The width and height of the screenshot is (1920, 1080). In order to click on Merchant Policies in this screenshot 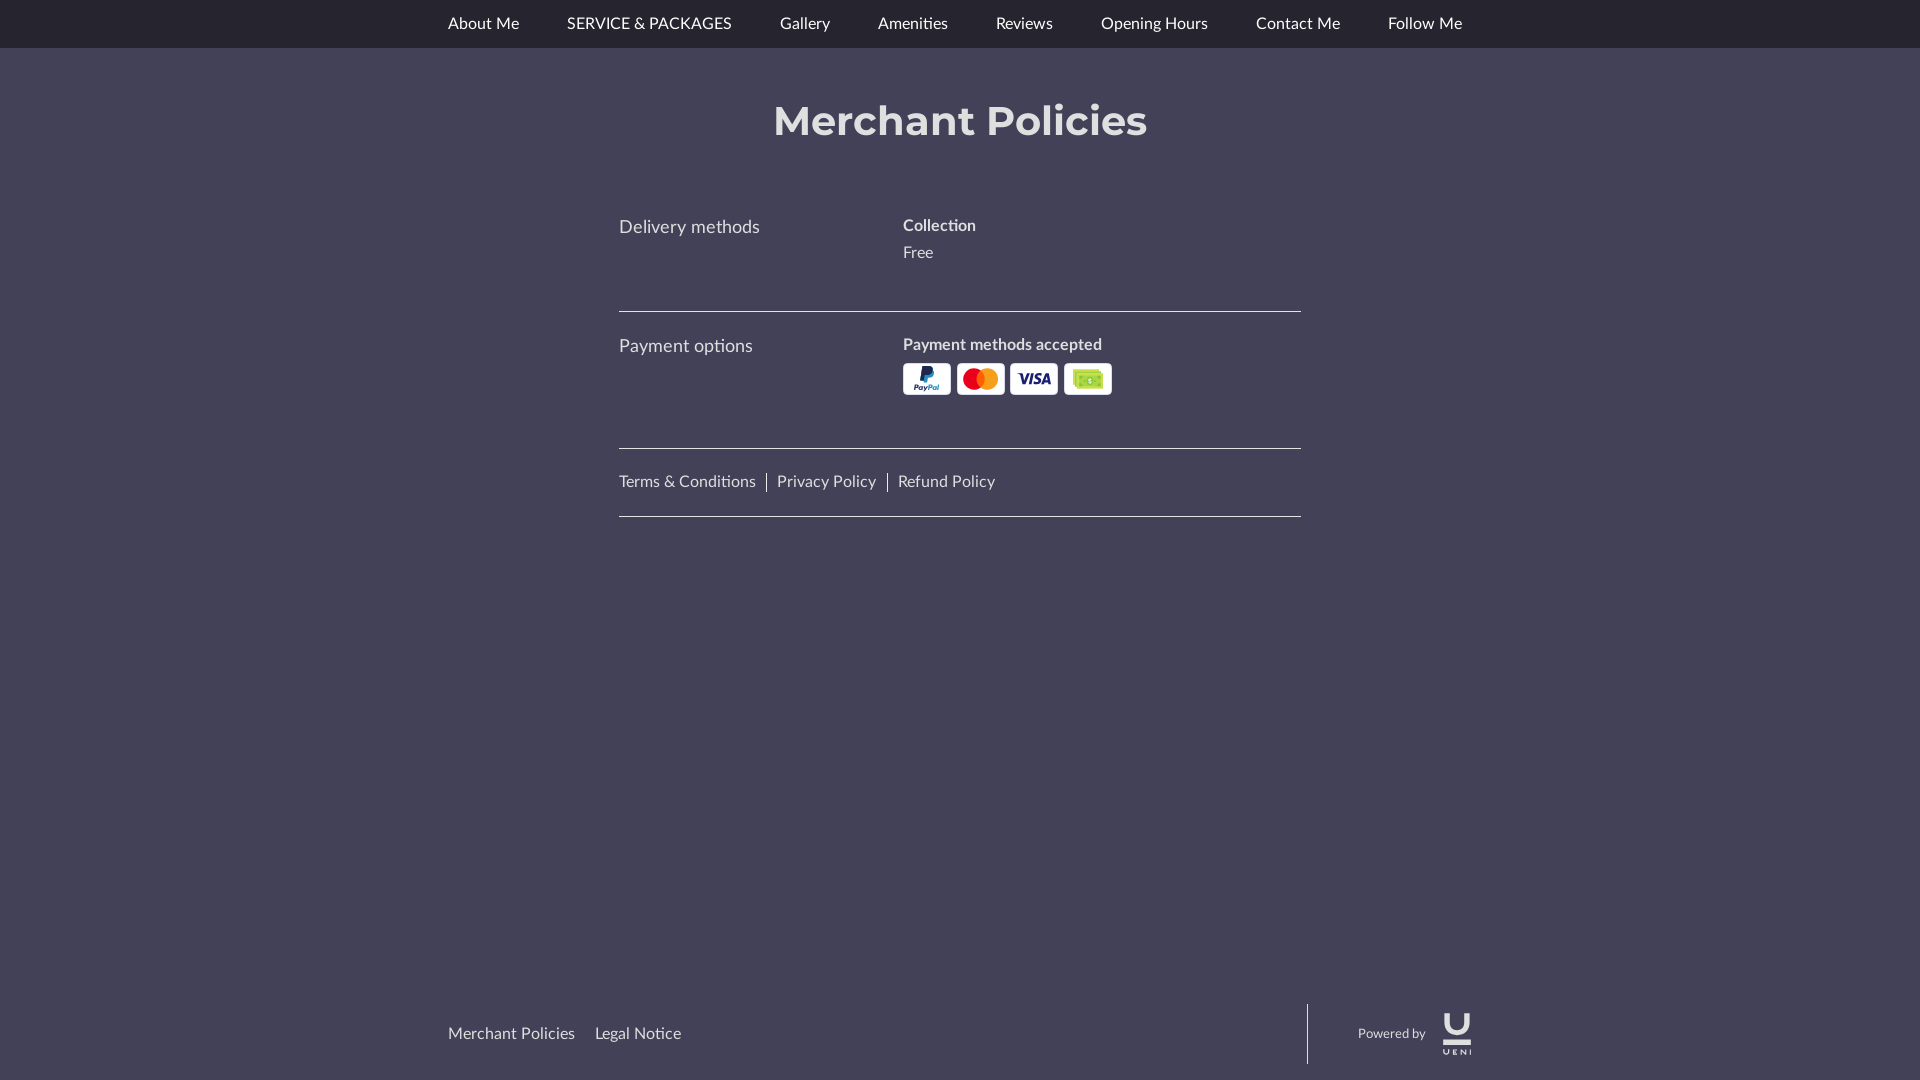, I will do `click(512, 1034)`.